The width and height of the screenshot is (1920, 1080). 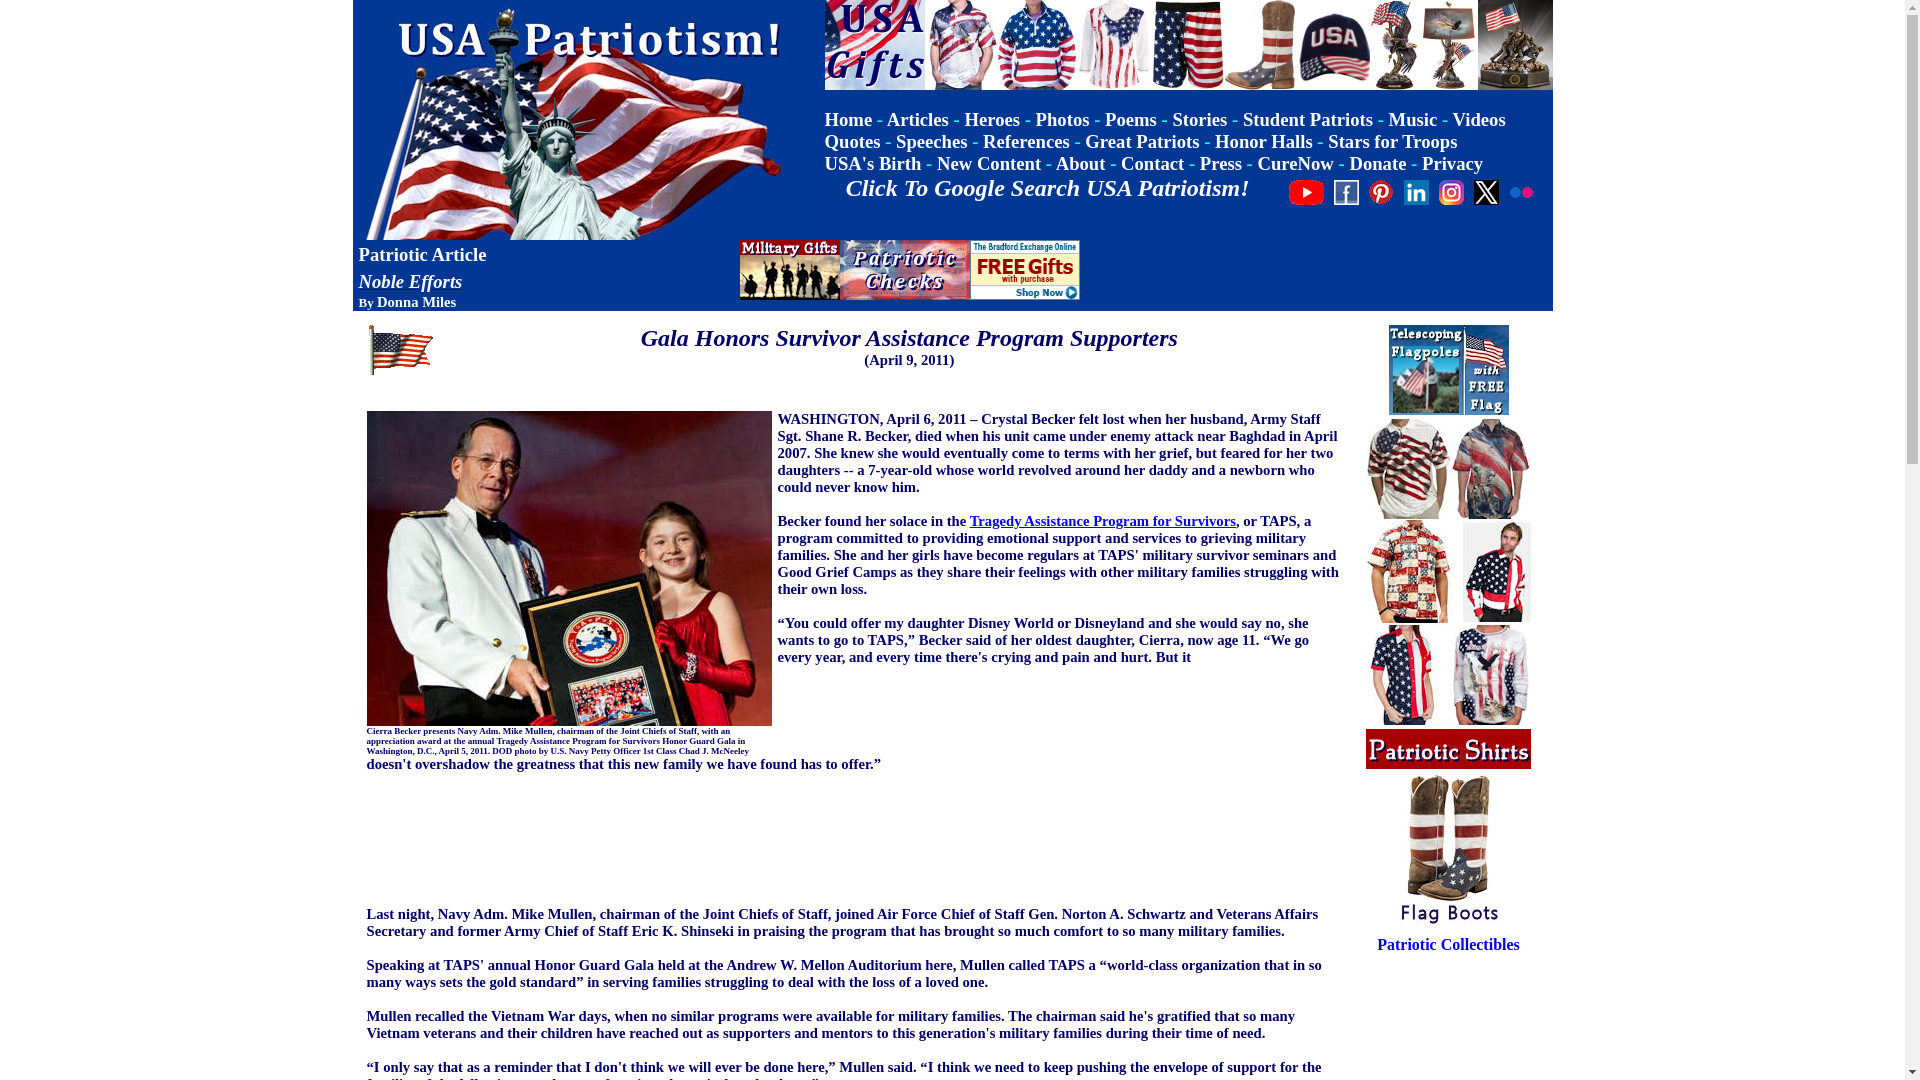 What do you see at coordinates (851, 141) in the screenshot?
I see `Quotes` at bounding box center [851, 141].